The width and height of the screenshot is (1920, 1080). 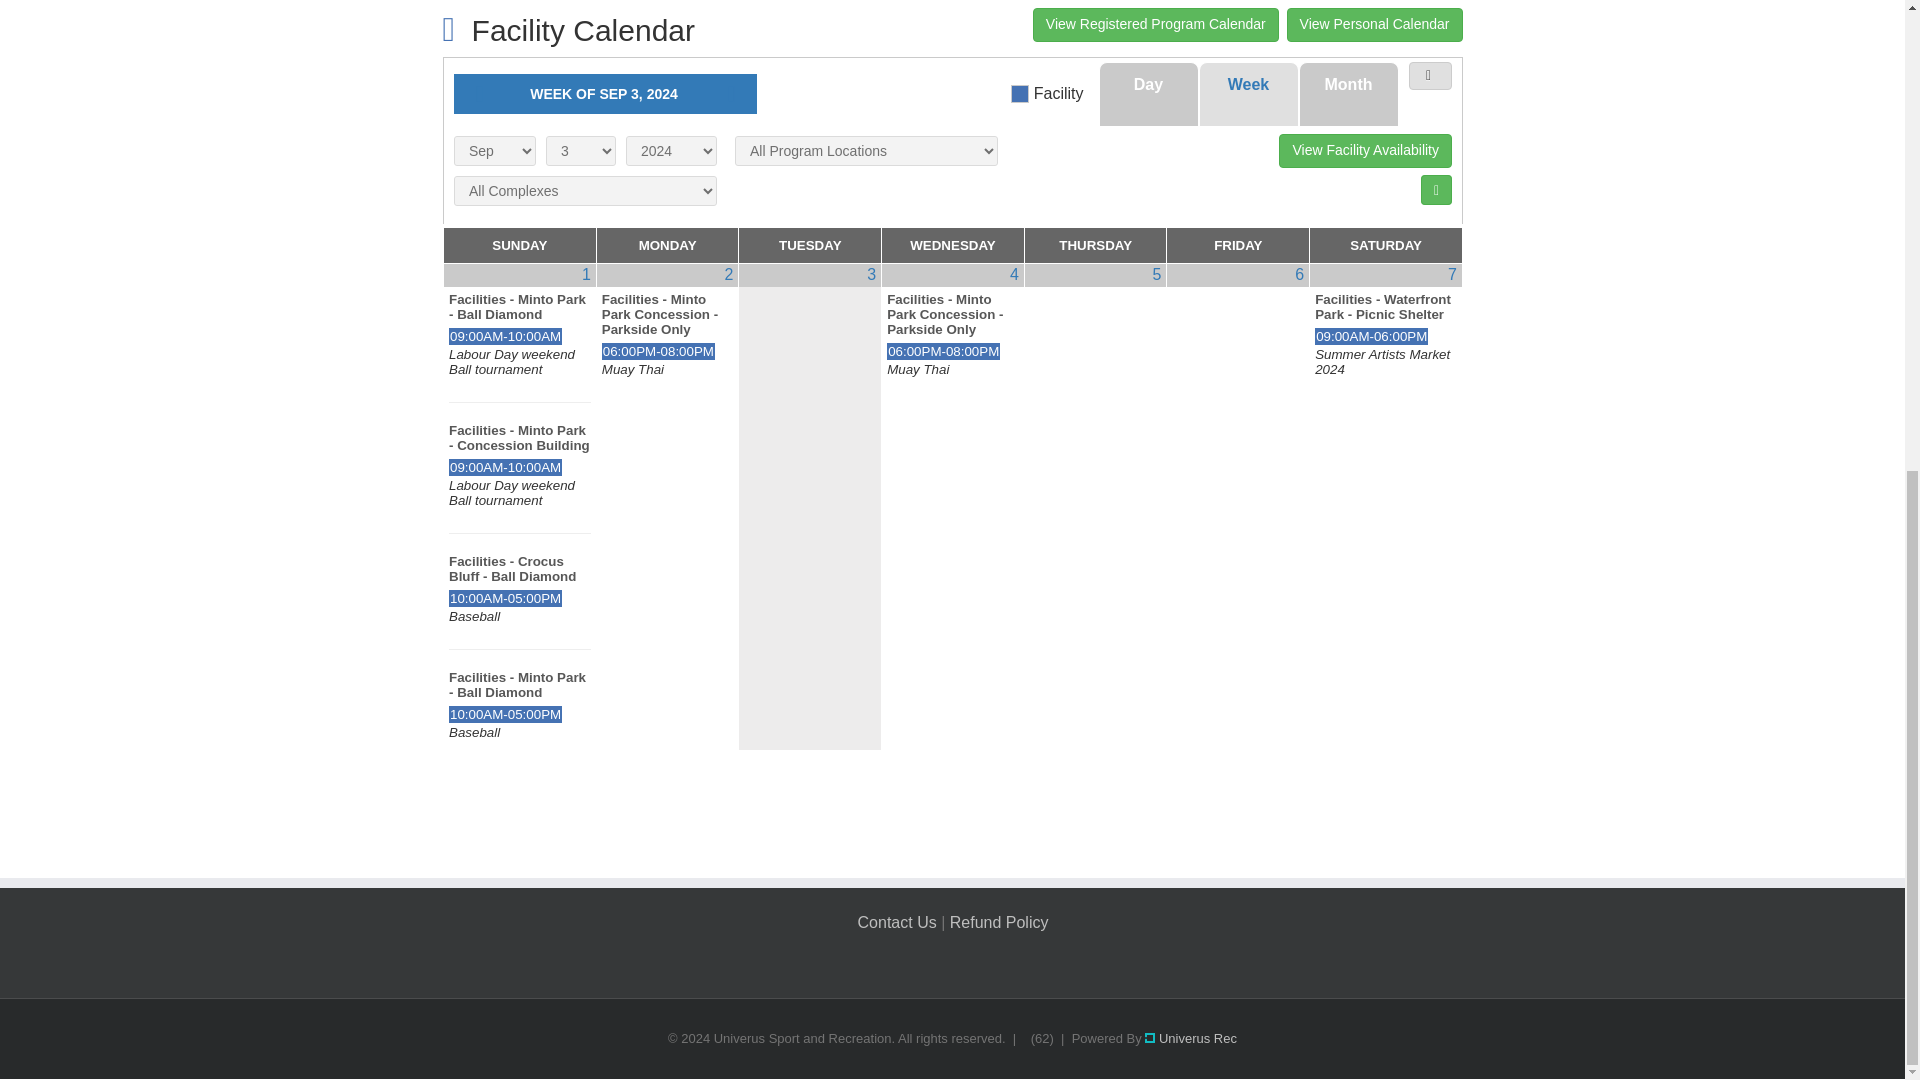 I want to click on  Univerus Rec, so click(x=1190, y=1038).